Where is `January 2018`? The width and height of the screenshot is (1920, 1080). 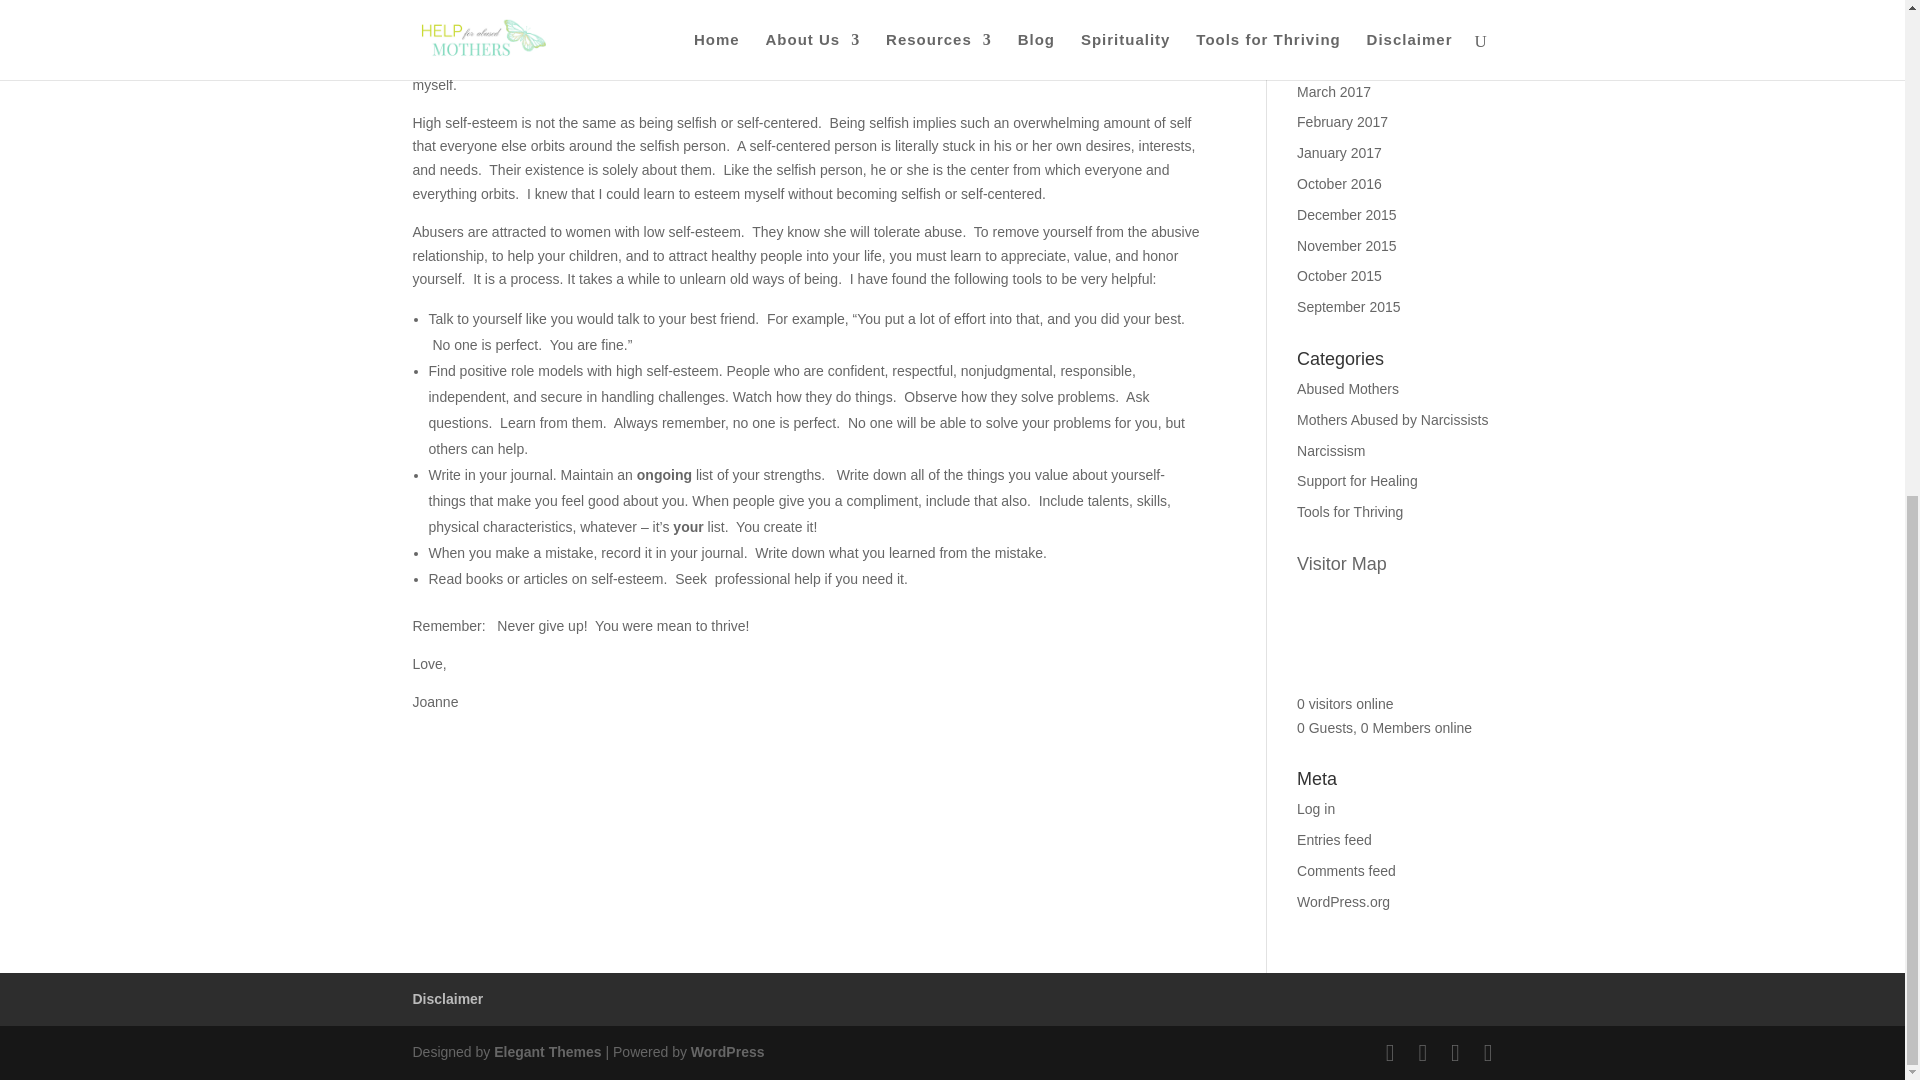
January 2018 is located at coordinates (1340, 29).